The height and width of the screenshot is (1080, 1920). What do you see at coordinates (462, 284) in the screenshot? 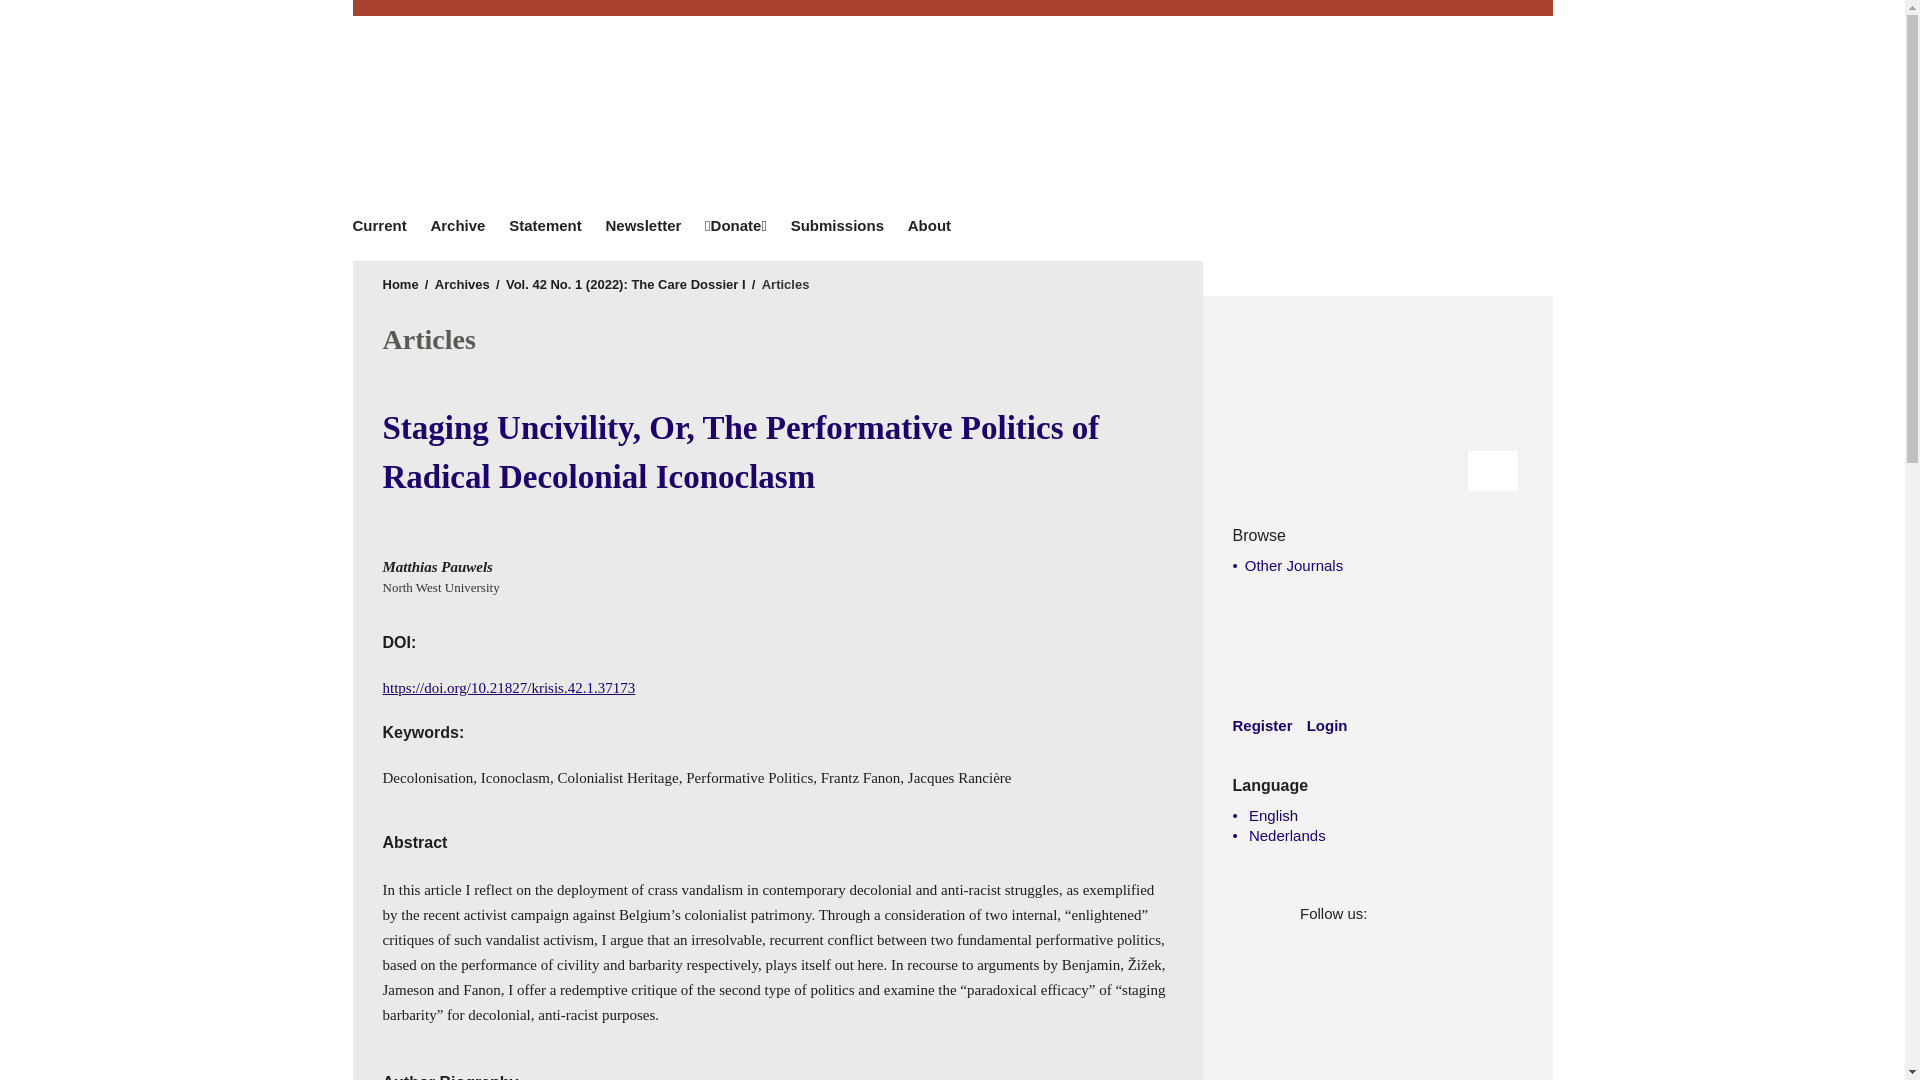
I see `Archives` at bounding box center [462, 284].